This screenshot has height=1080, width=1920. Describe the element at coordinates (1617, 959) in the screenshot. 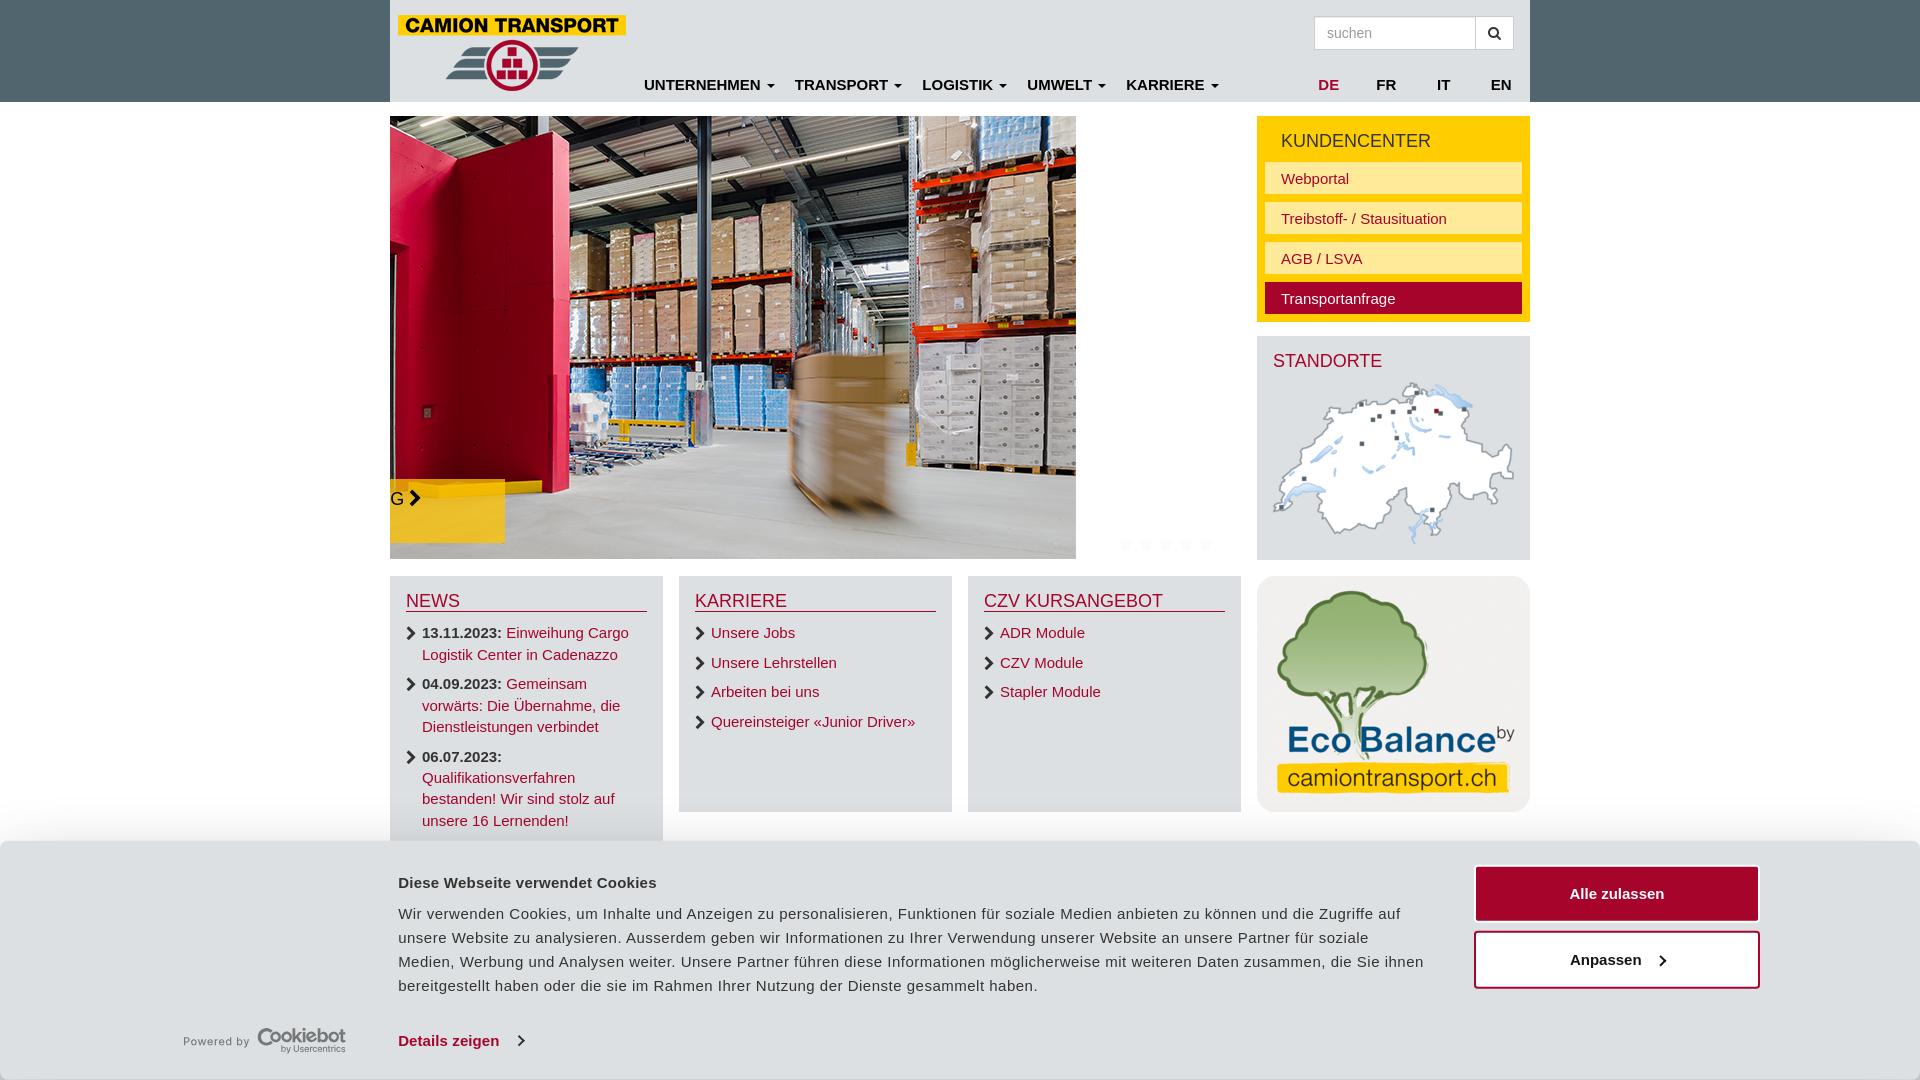

I see `Anpassen` at that location.